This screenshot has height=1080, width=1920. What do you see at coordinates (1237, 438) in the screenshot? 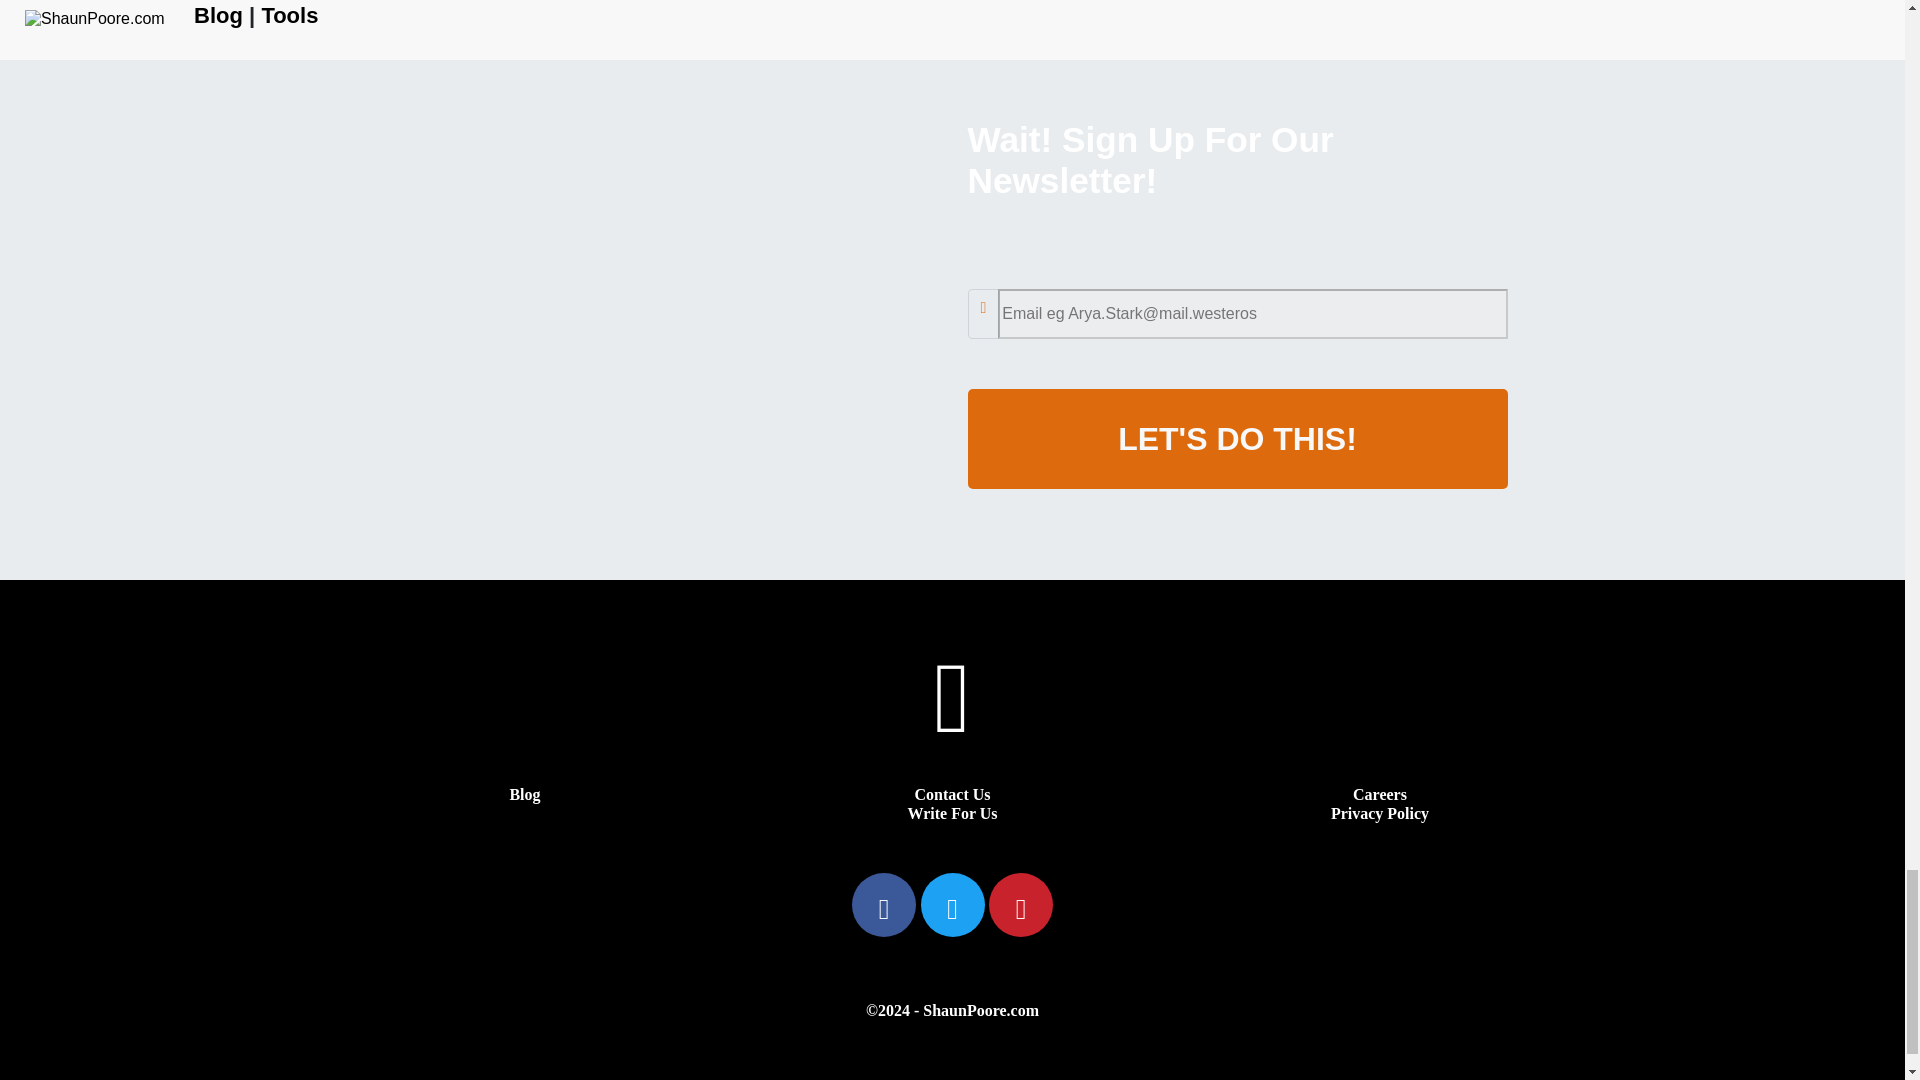
I see `LET'S DO THIS!` at bounding box center [1237, 438].